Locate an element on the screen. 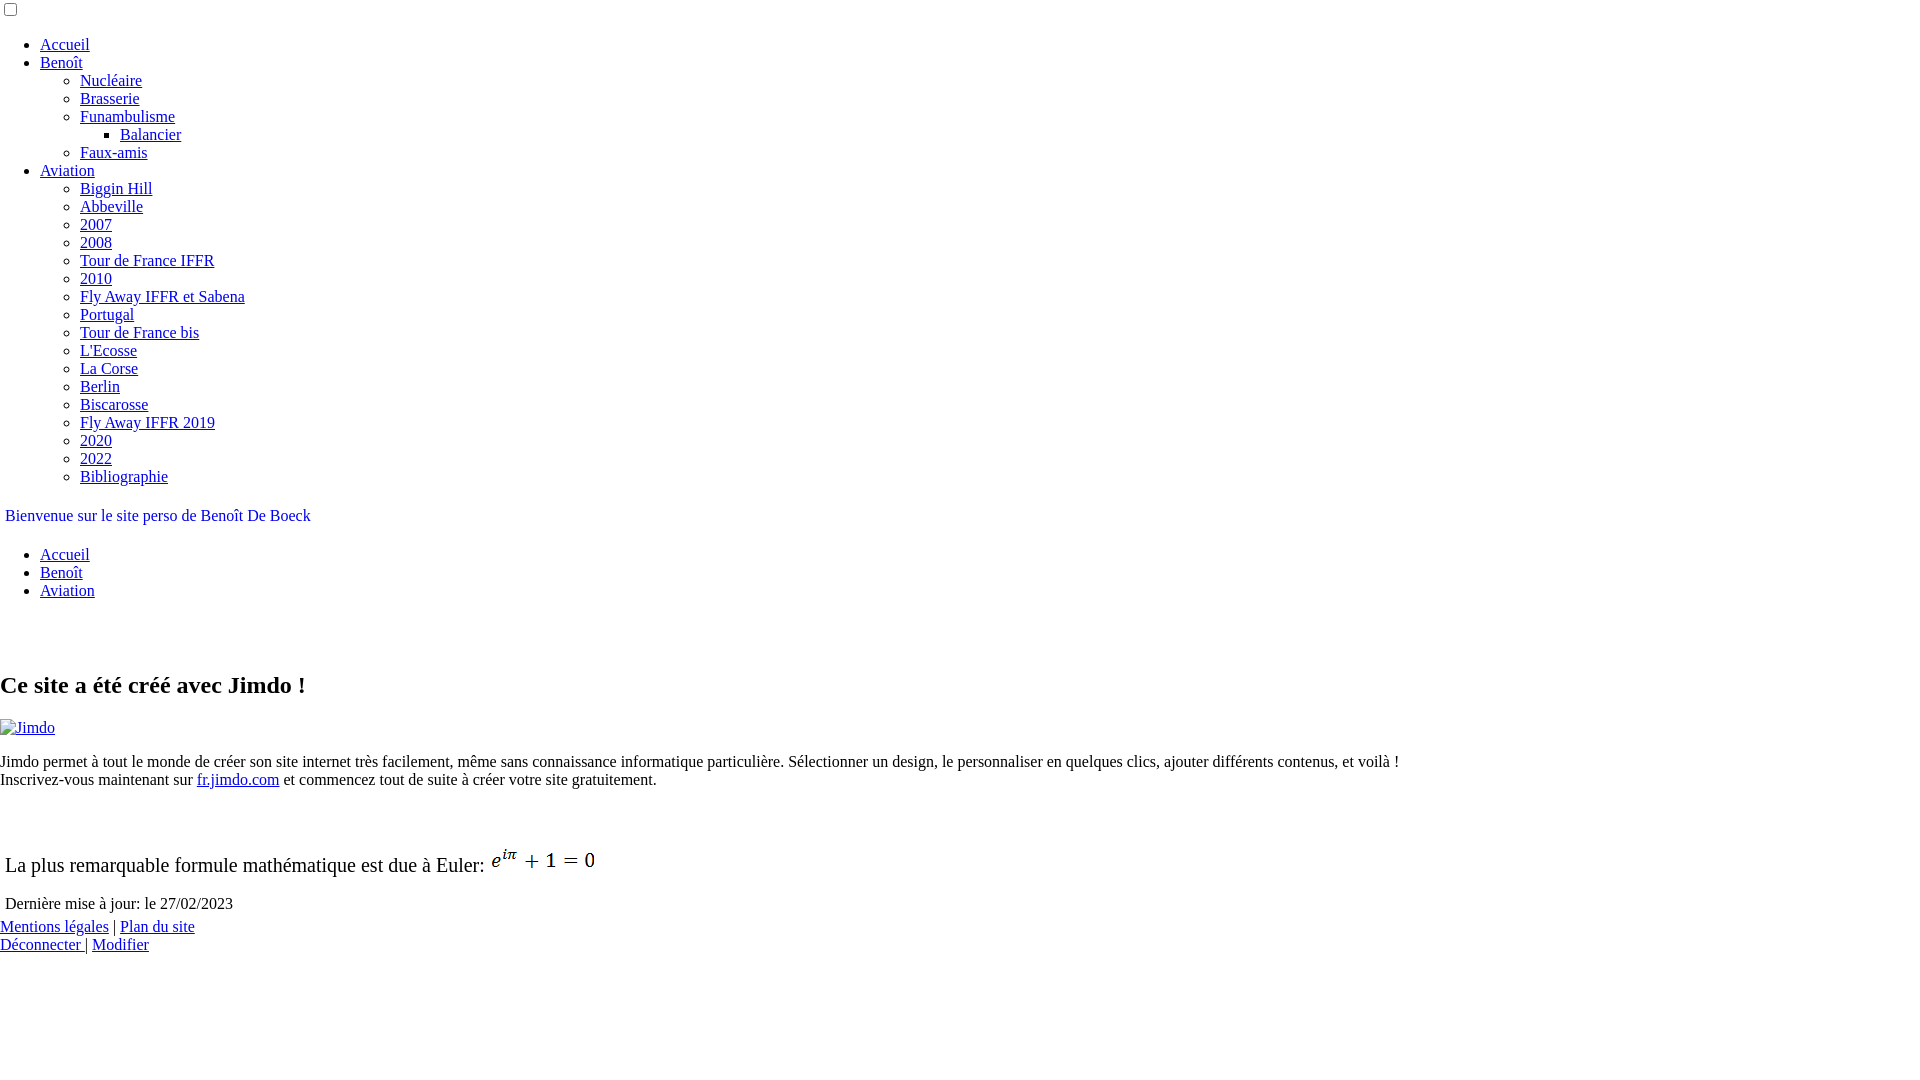  Plan du site is located at coordinates (158, 926).